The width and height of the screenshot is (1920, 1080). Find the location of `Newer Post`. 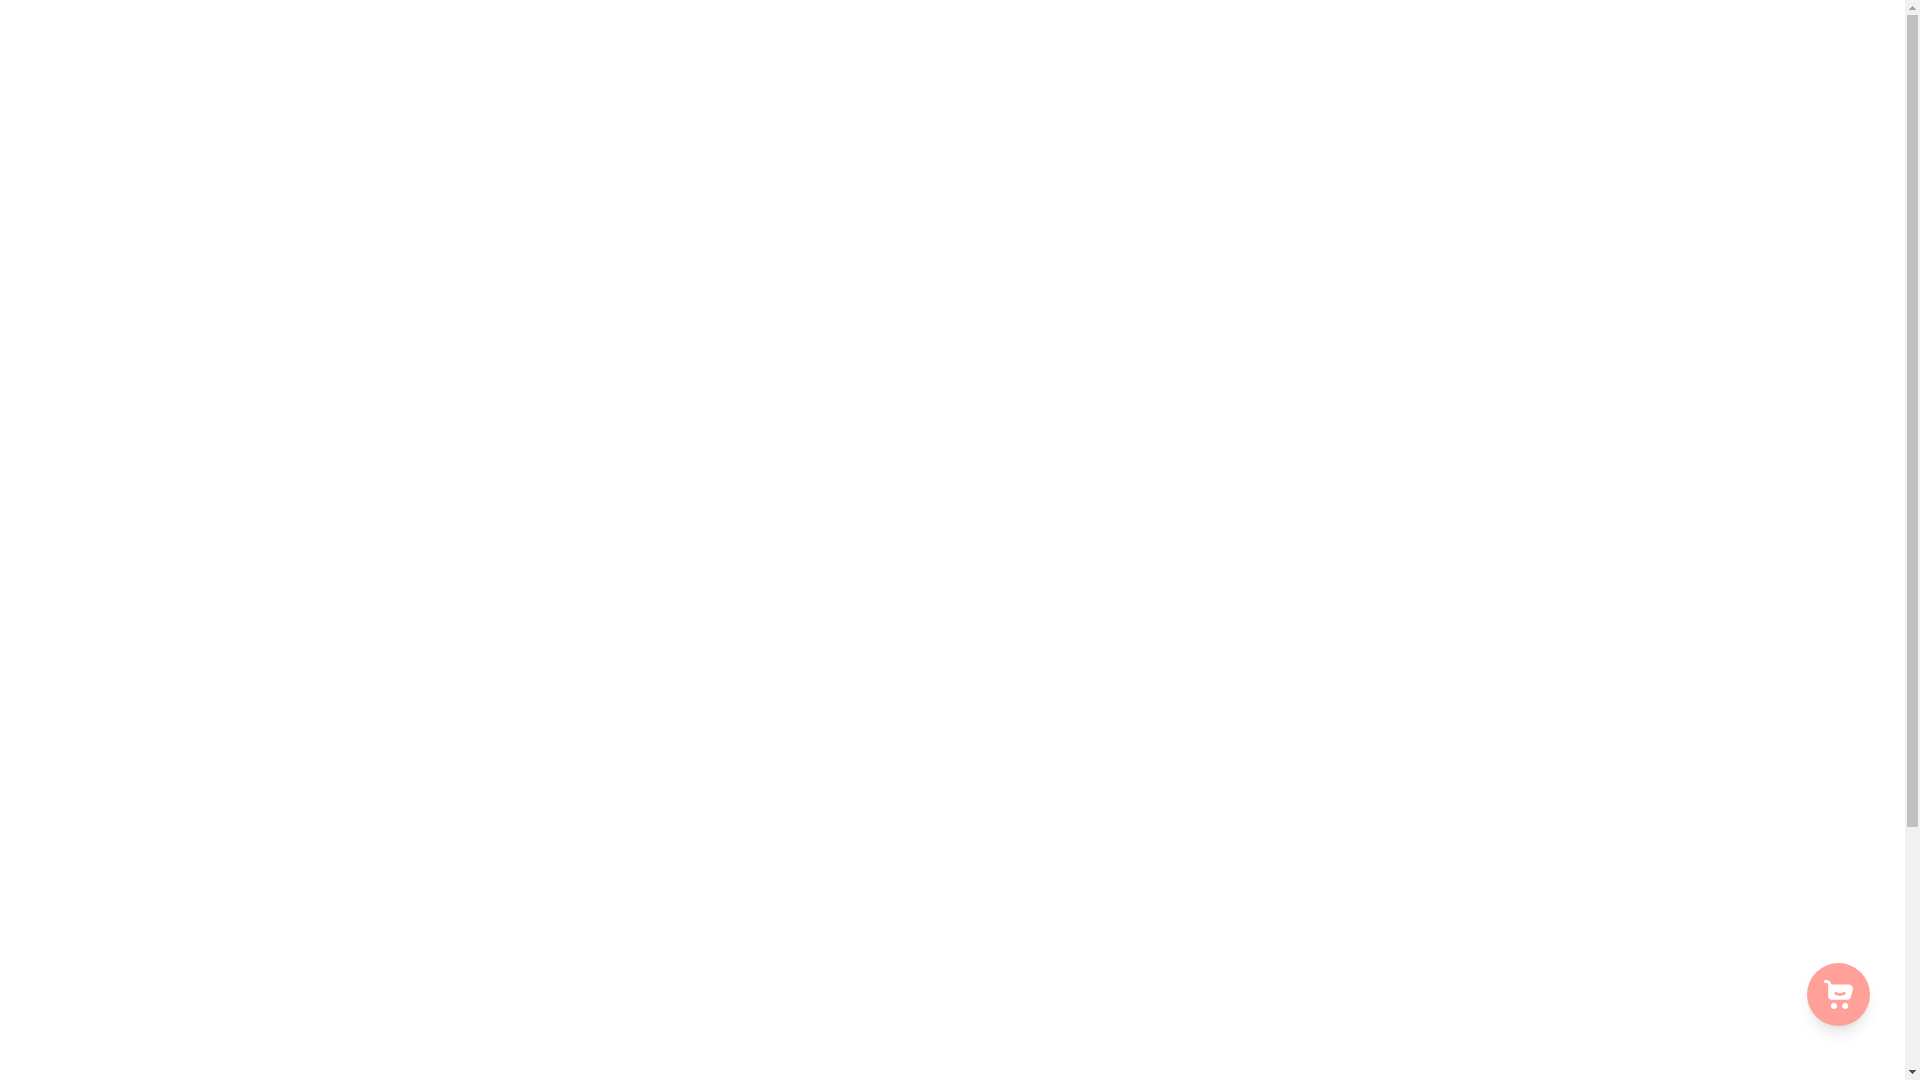

Newer Post is located at coordinates (1270, 602).